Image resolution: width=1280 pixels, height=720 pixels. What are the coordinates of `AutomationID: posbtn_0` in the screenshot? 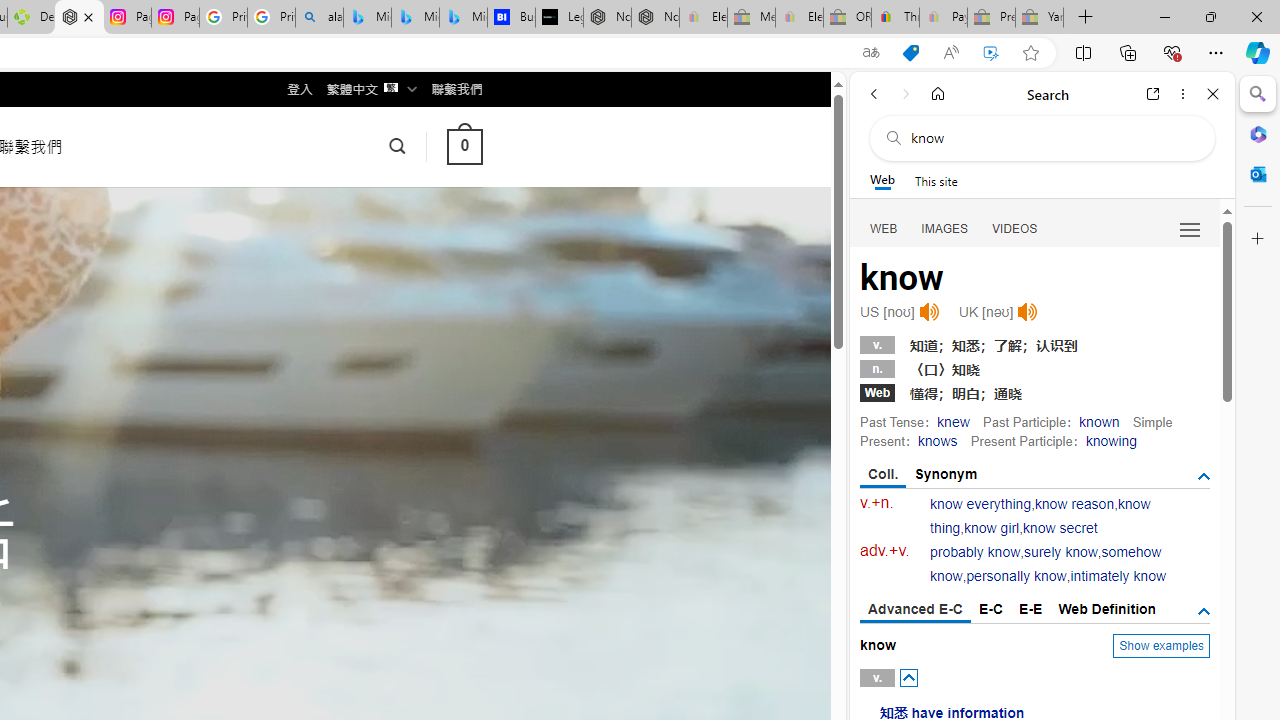 It's located at (908, 677).